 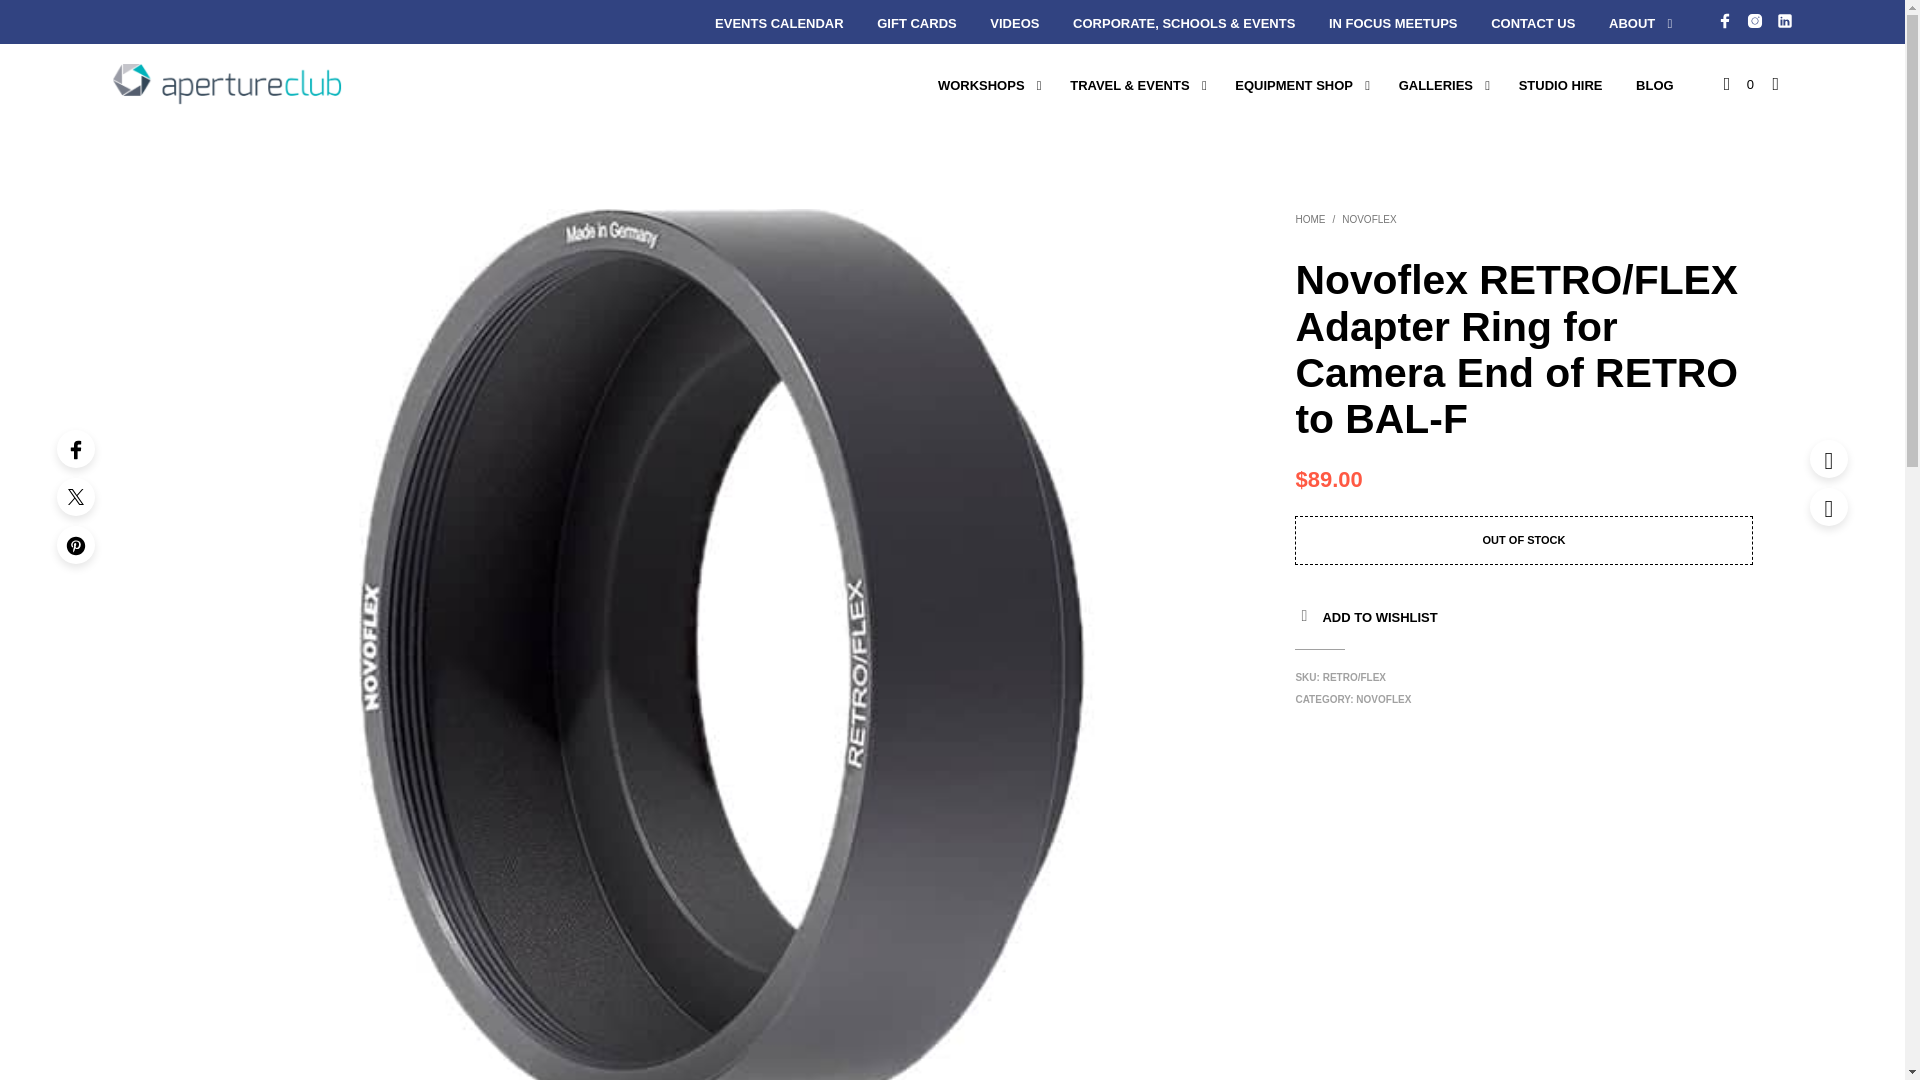 I want to click on VIDEOS, so click(x=1014, y=24).